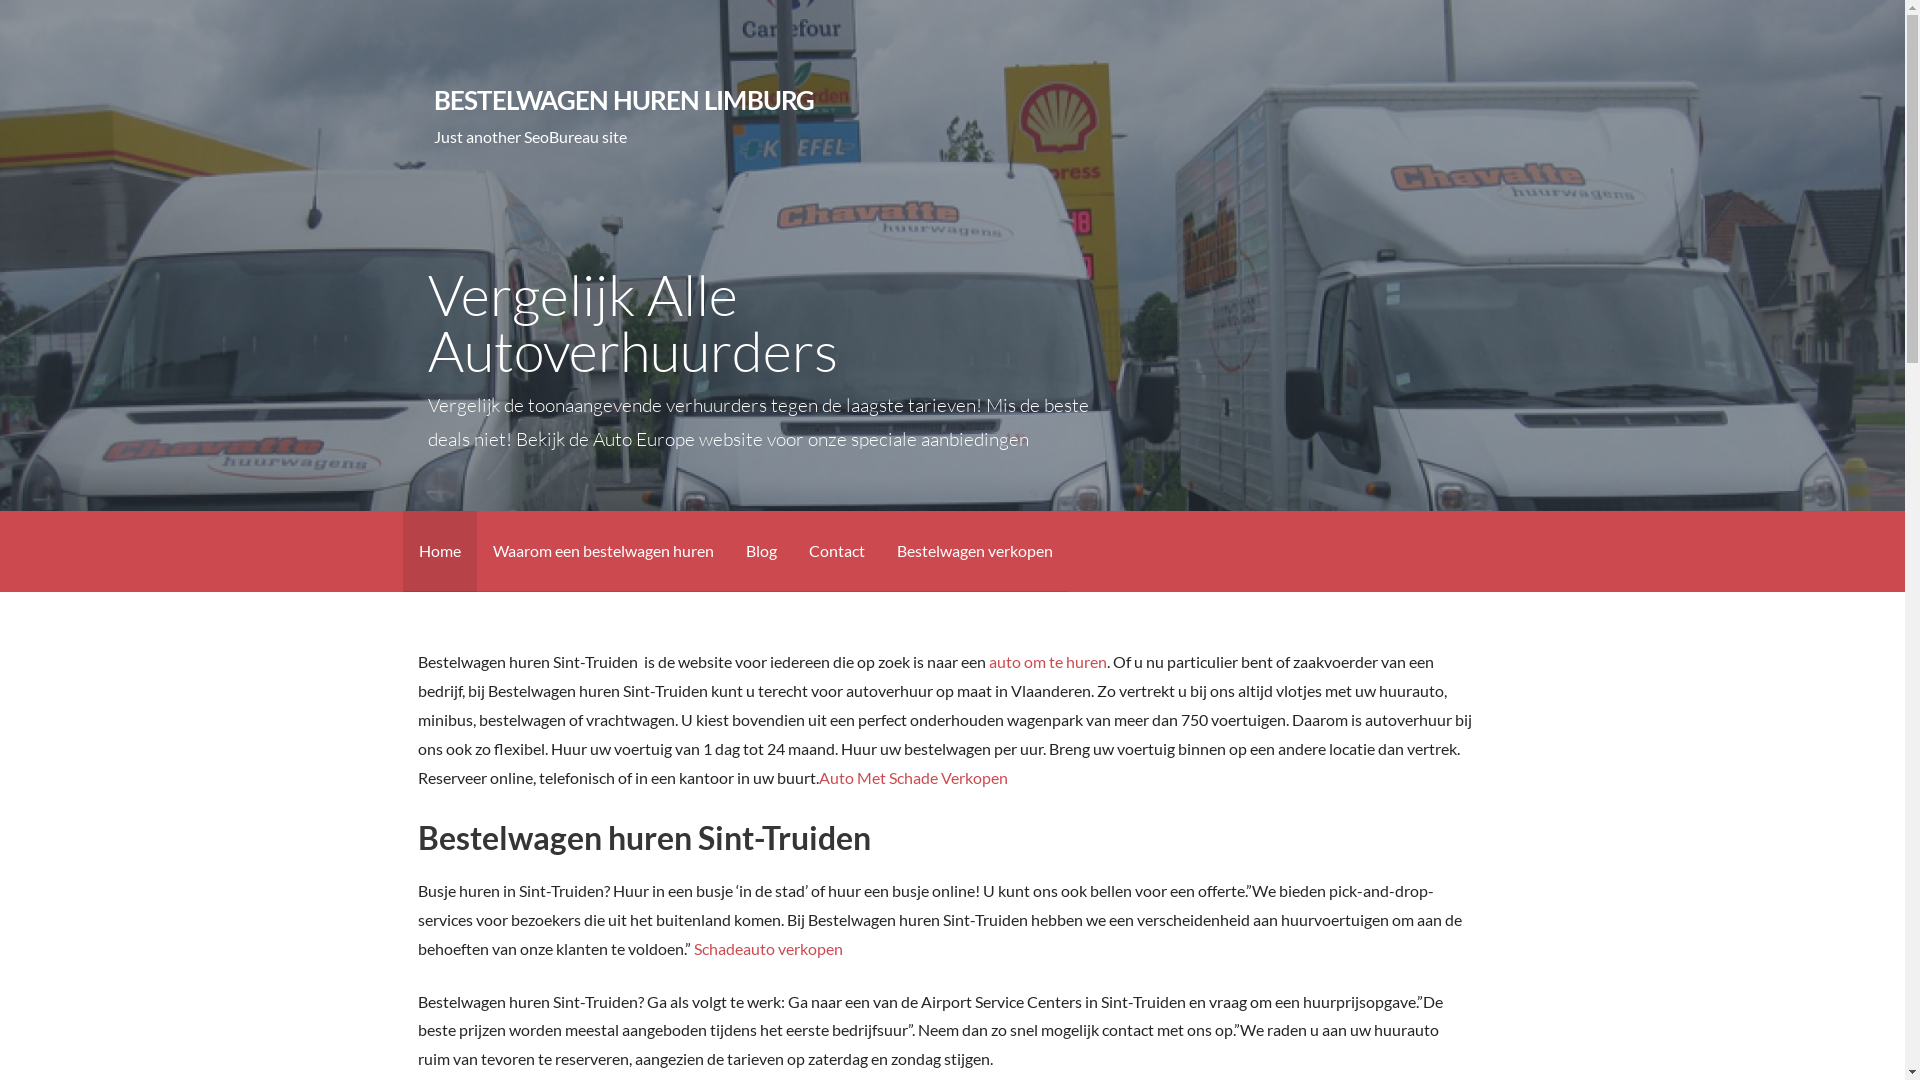 This screenshot has height=1080, width=1920. Describe the element at coordinates (768, 948) in the screenshot. I see `Schadeauto verkopen` at that location.